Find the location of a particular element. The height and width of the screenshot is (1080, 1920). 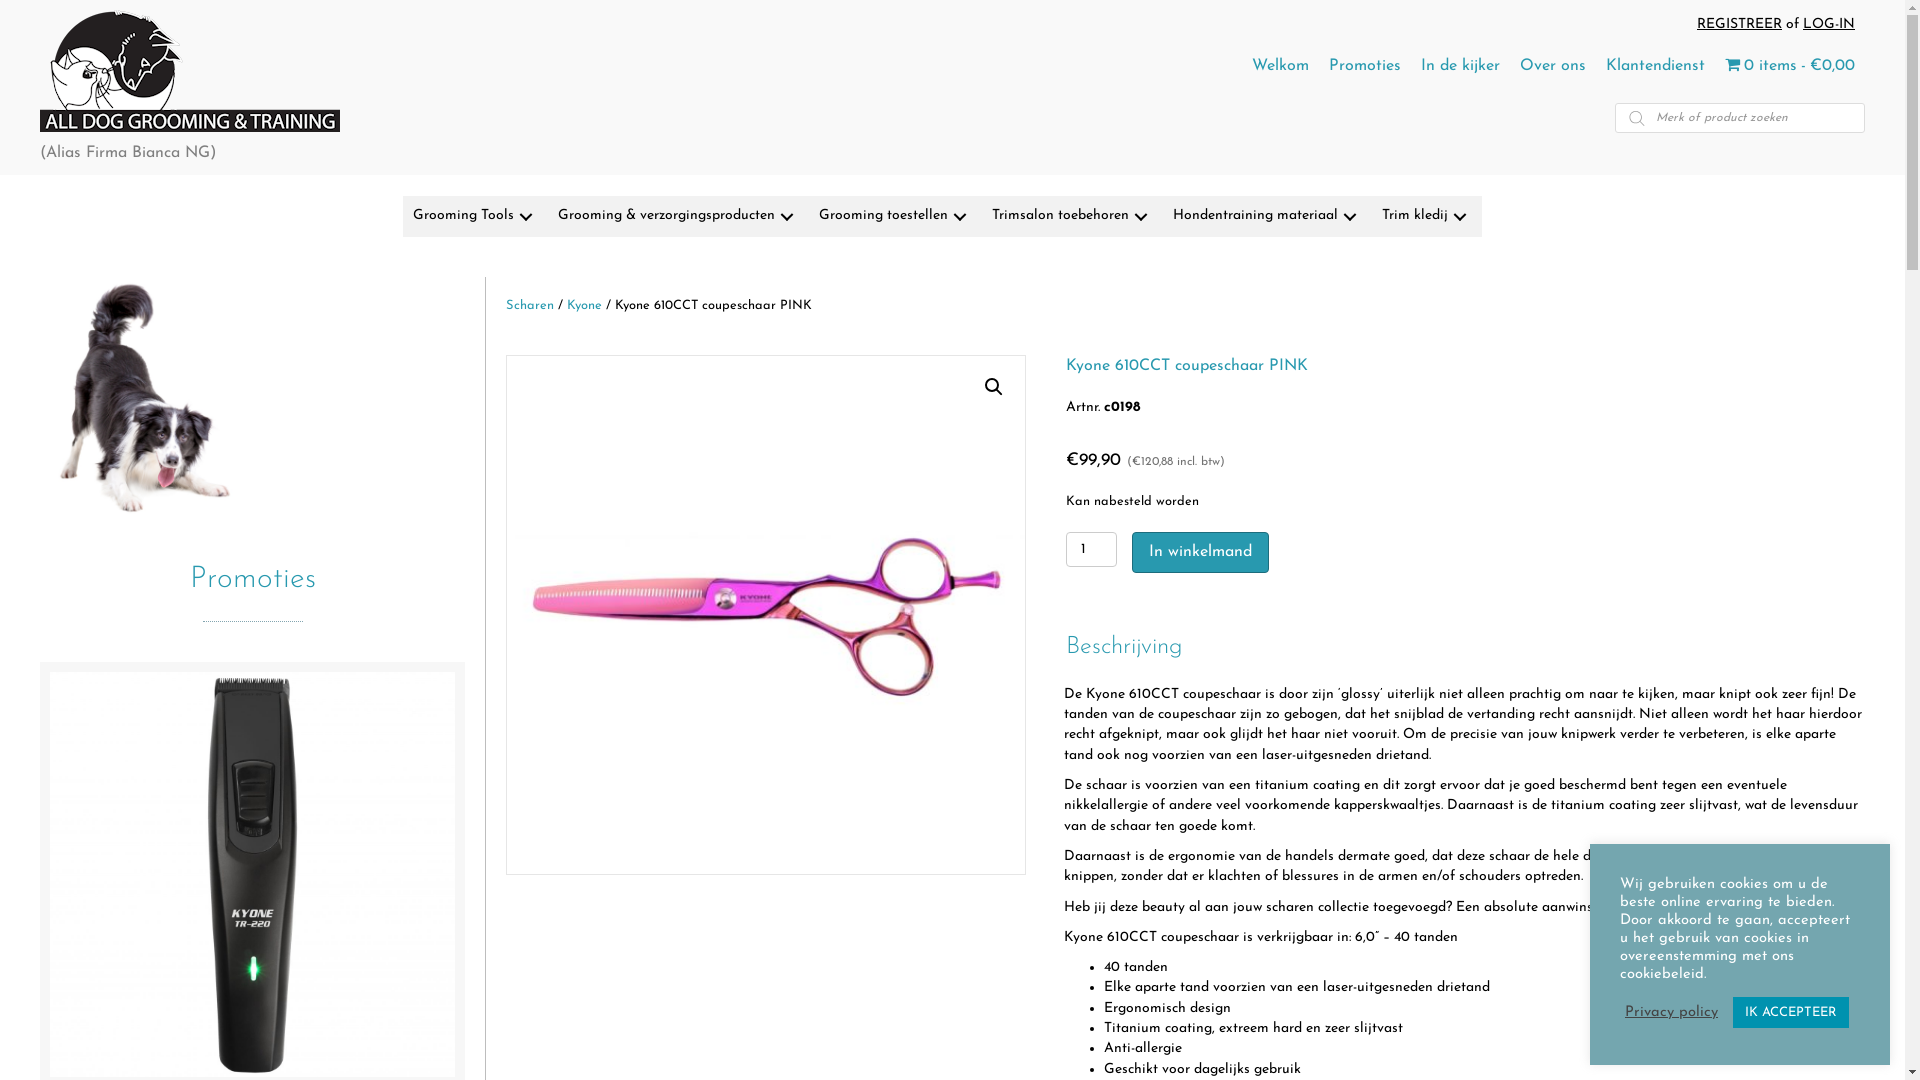

LOG-IN is located at coordinates (1829, 24).